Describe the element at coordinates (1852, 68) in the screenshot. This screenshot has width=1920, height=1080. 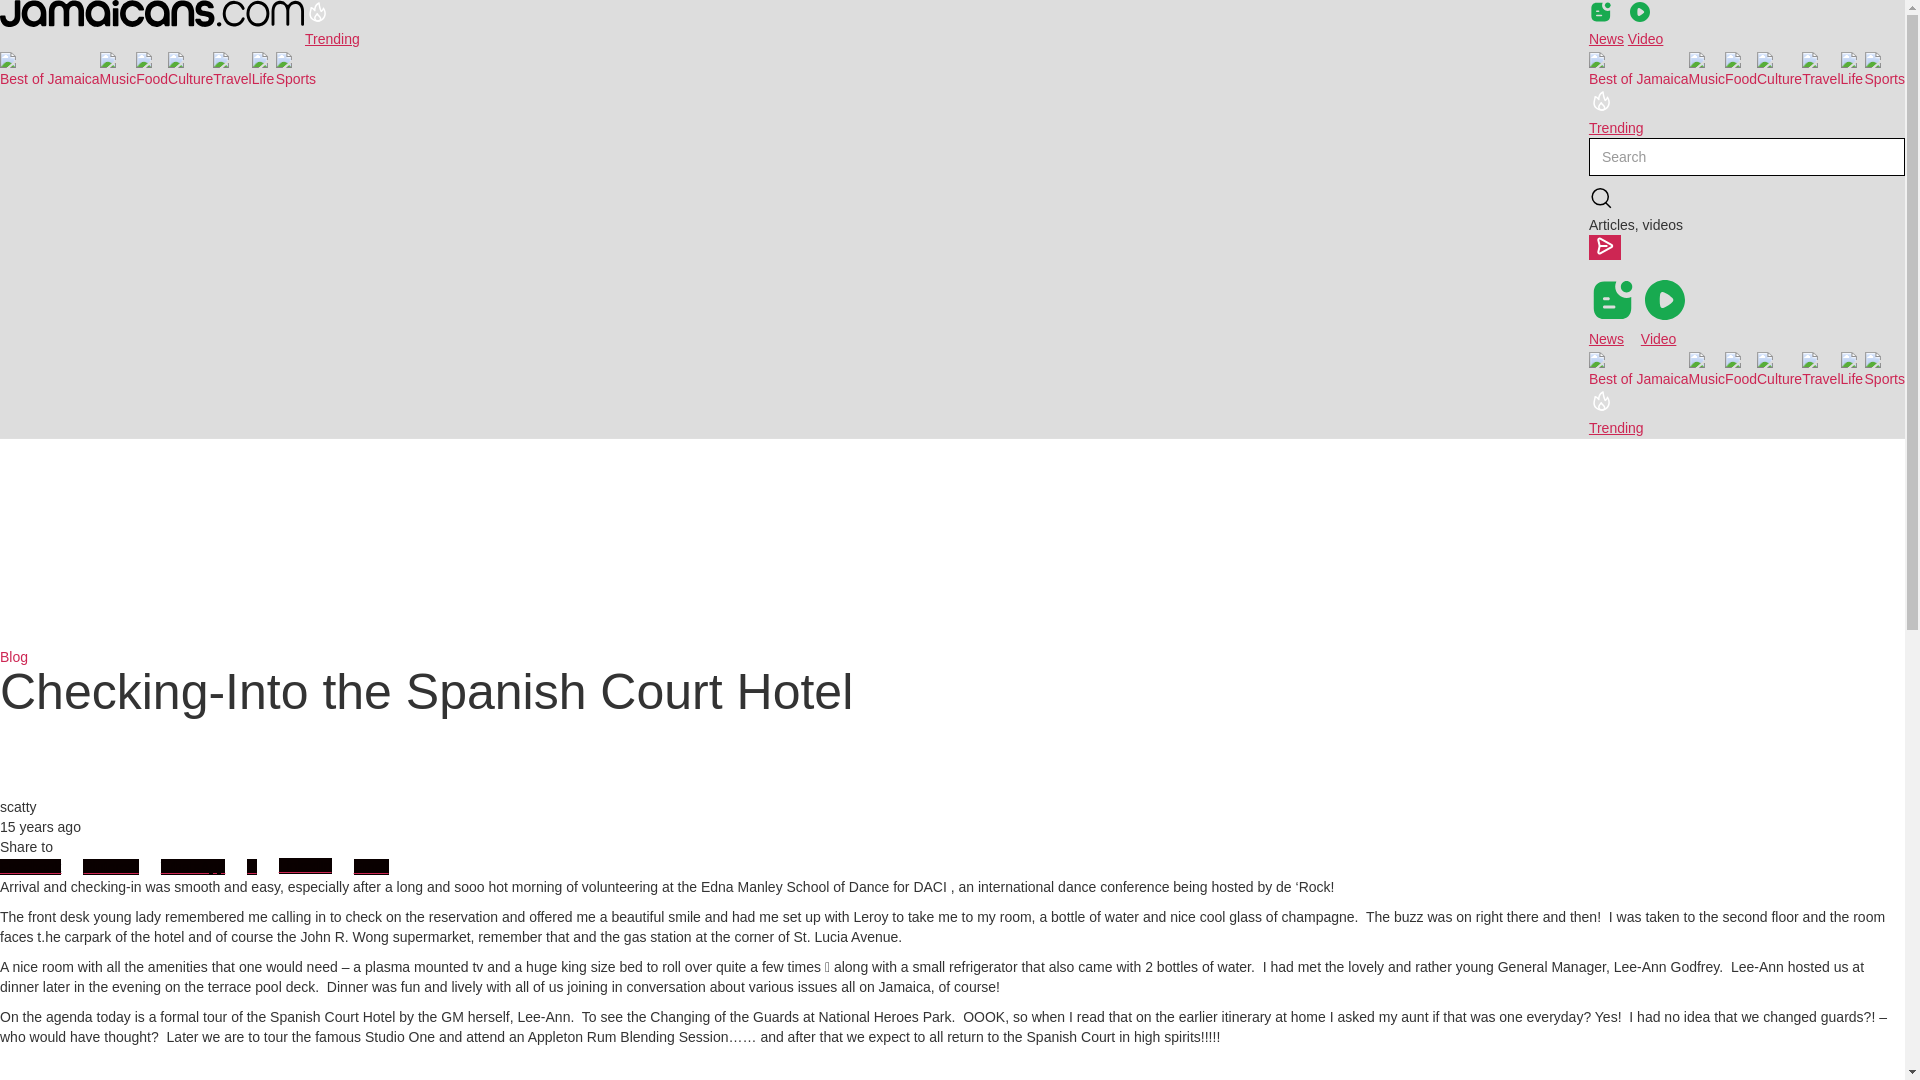
I see `Life` at that location.